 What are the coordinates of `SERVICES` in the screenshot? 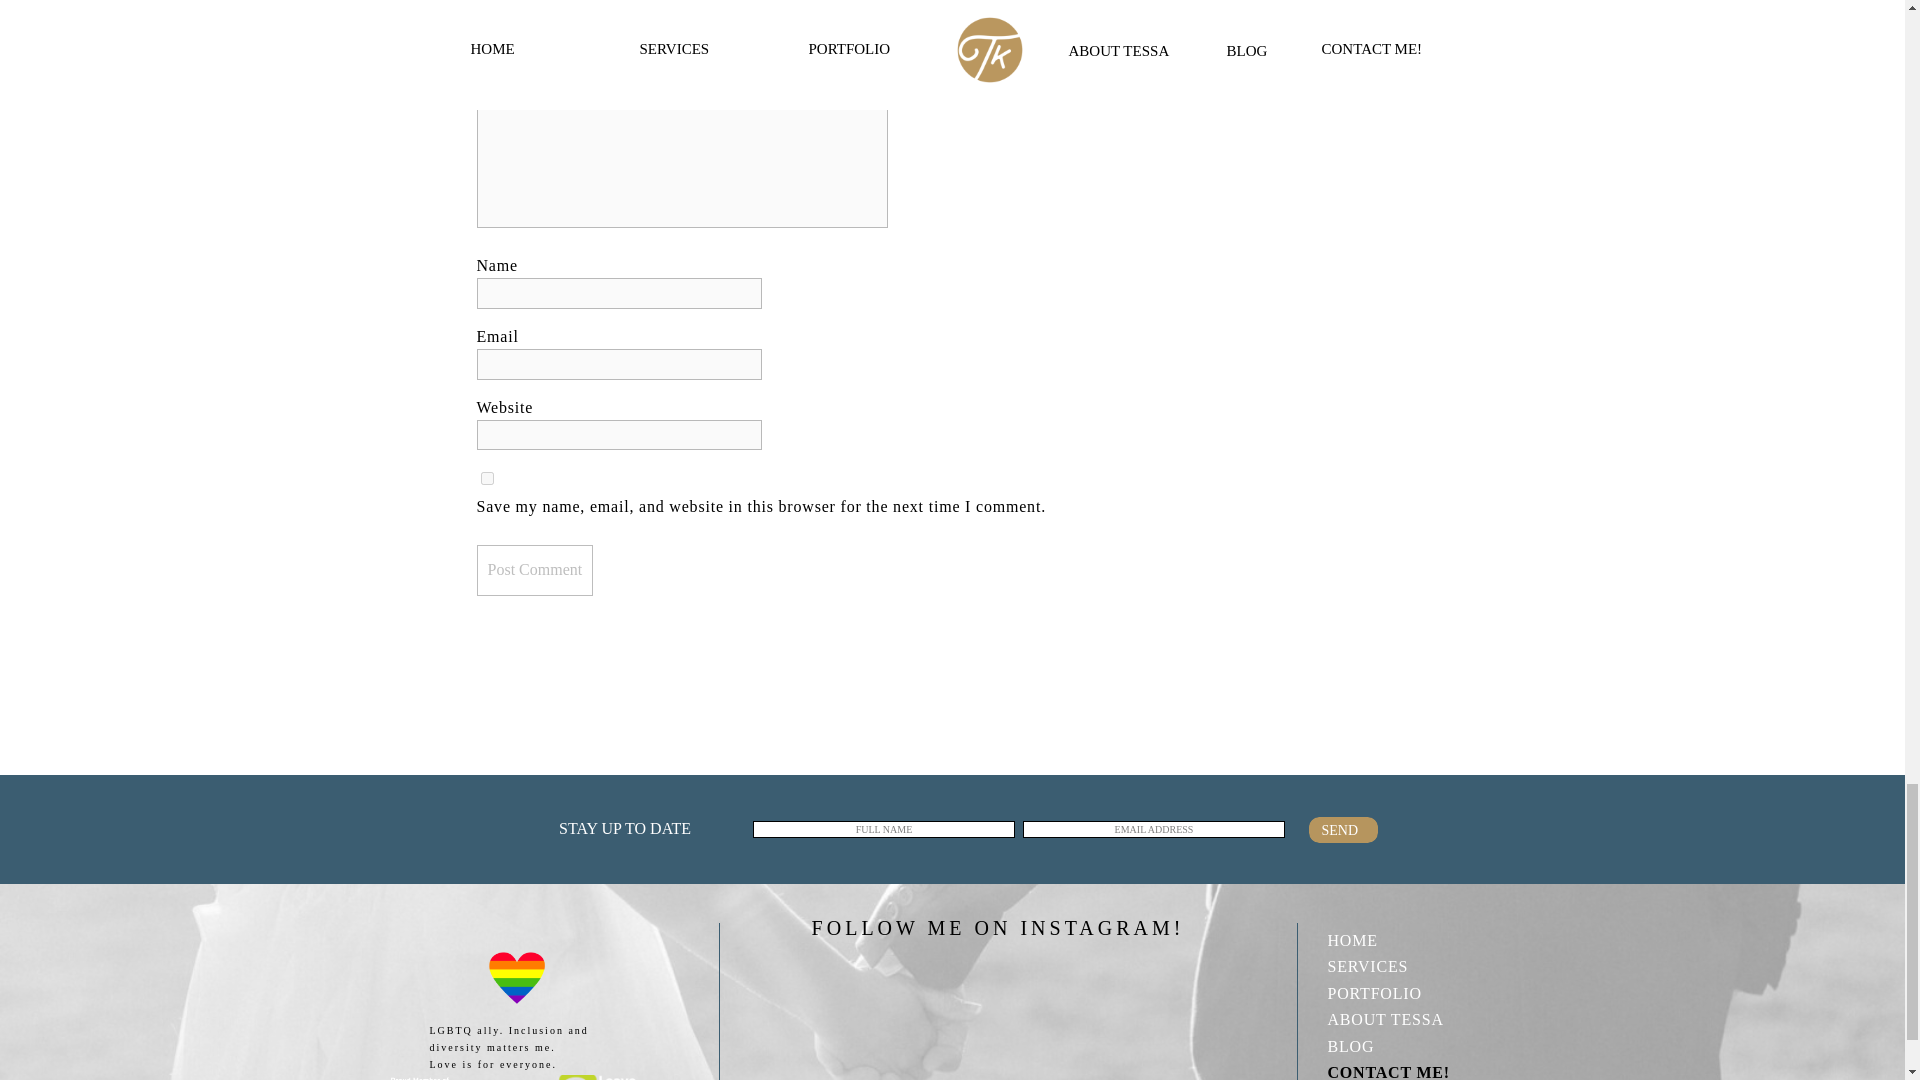 It's located at (1403, 965).